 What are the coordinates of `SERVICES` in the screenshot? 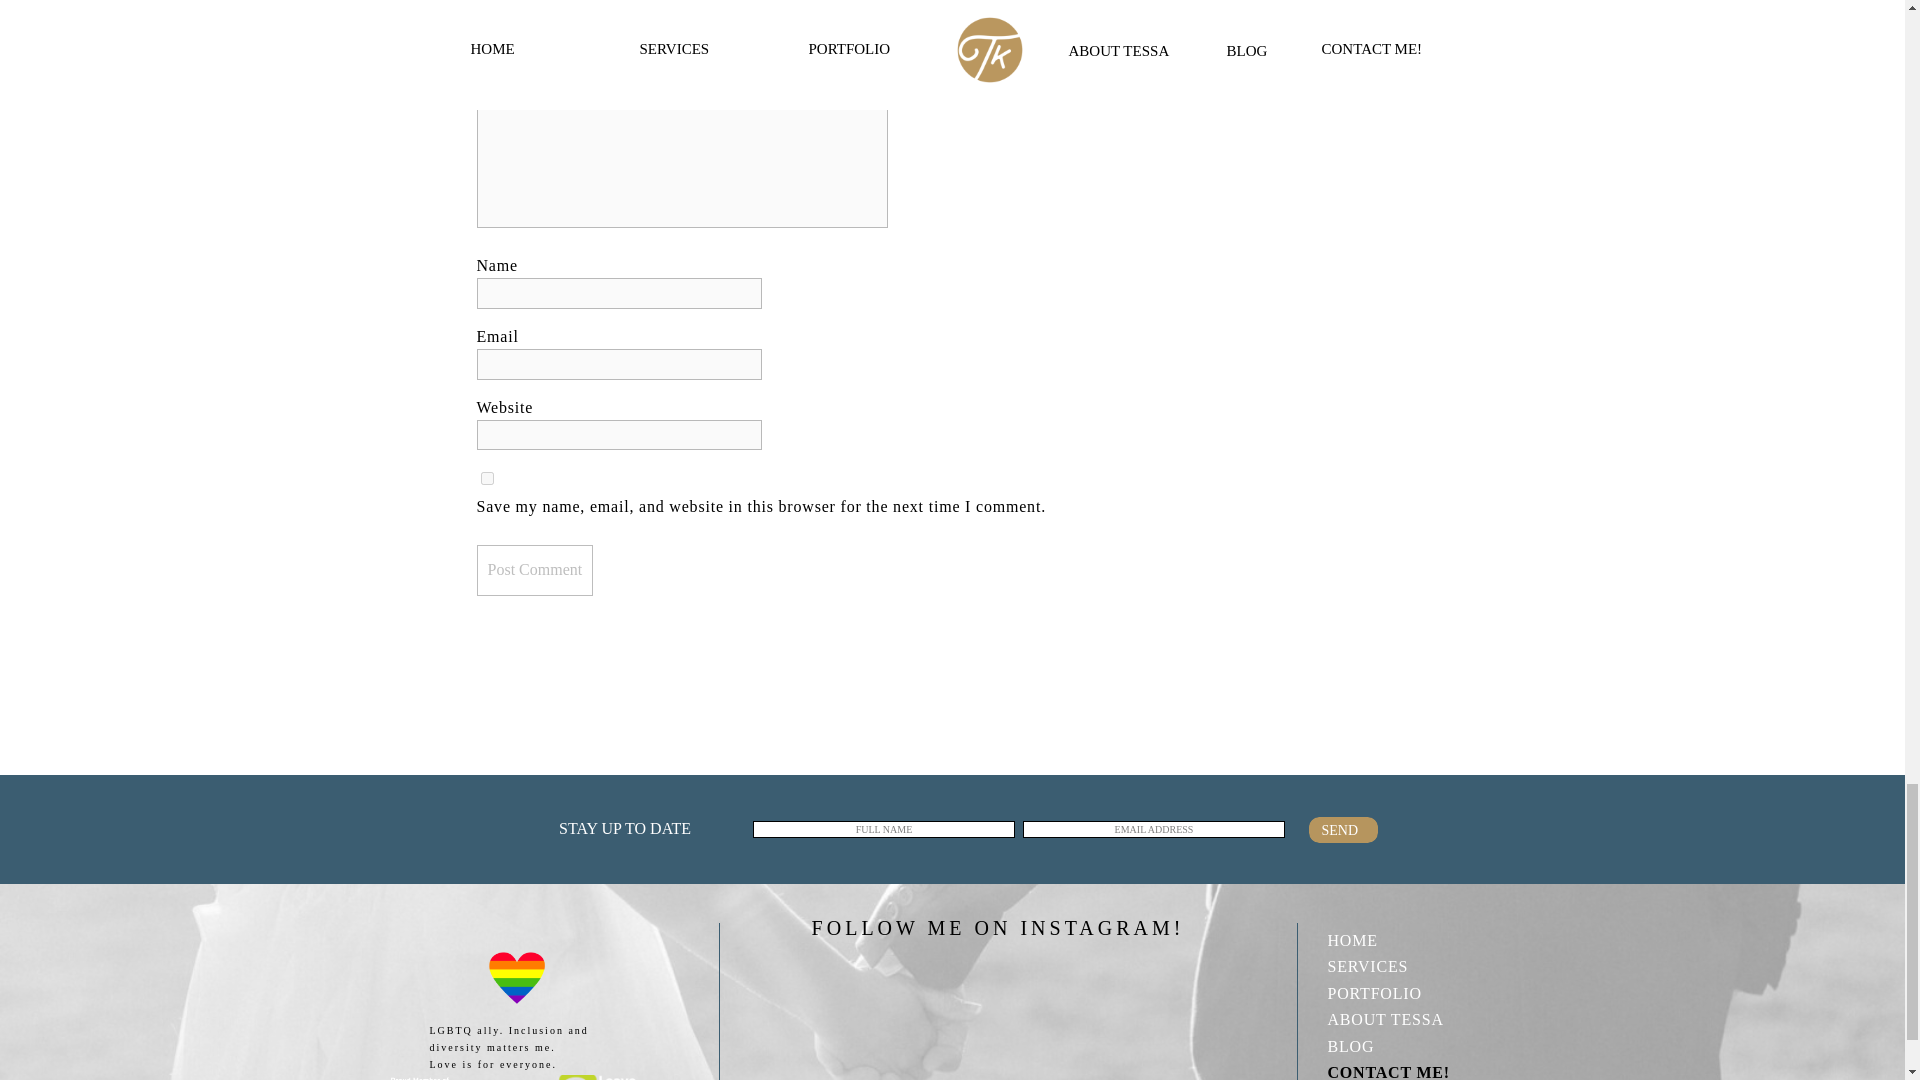 It's located at (1403, 965).